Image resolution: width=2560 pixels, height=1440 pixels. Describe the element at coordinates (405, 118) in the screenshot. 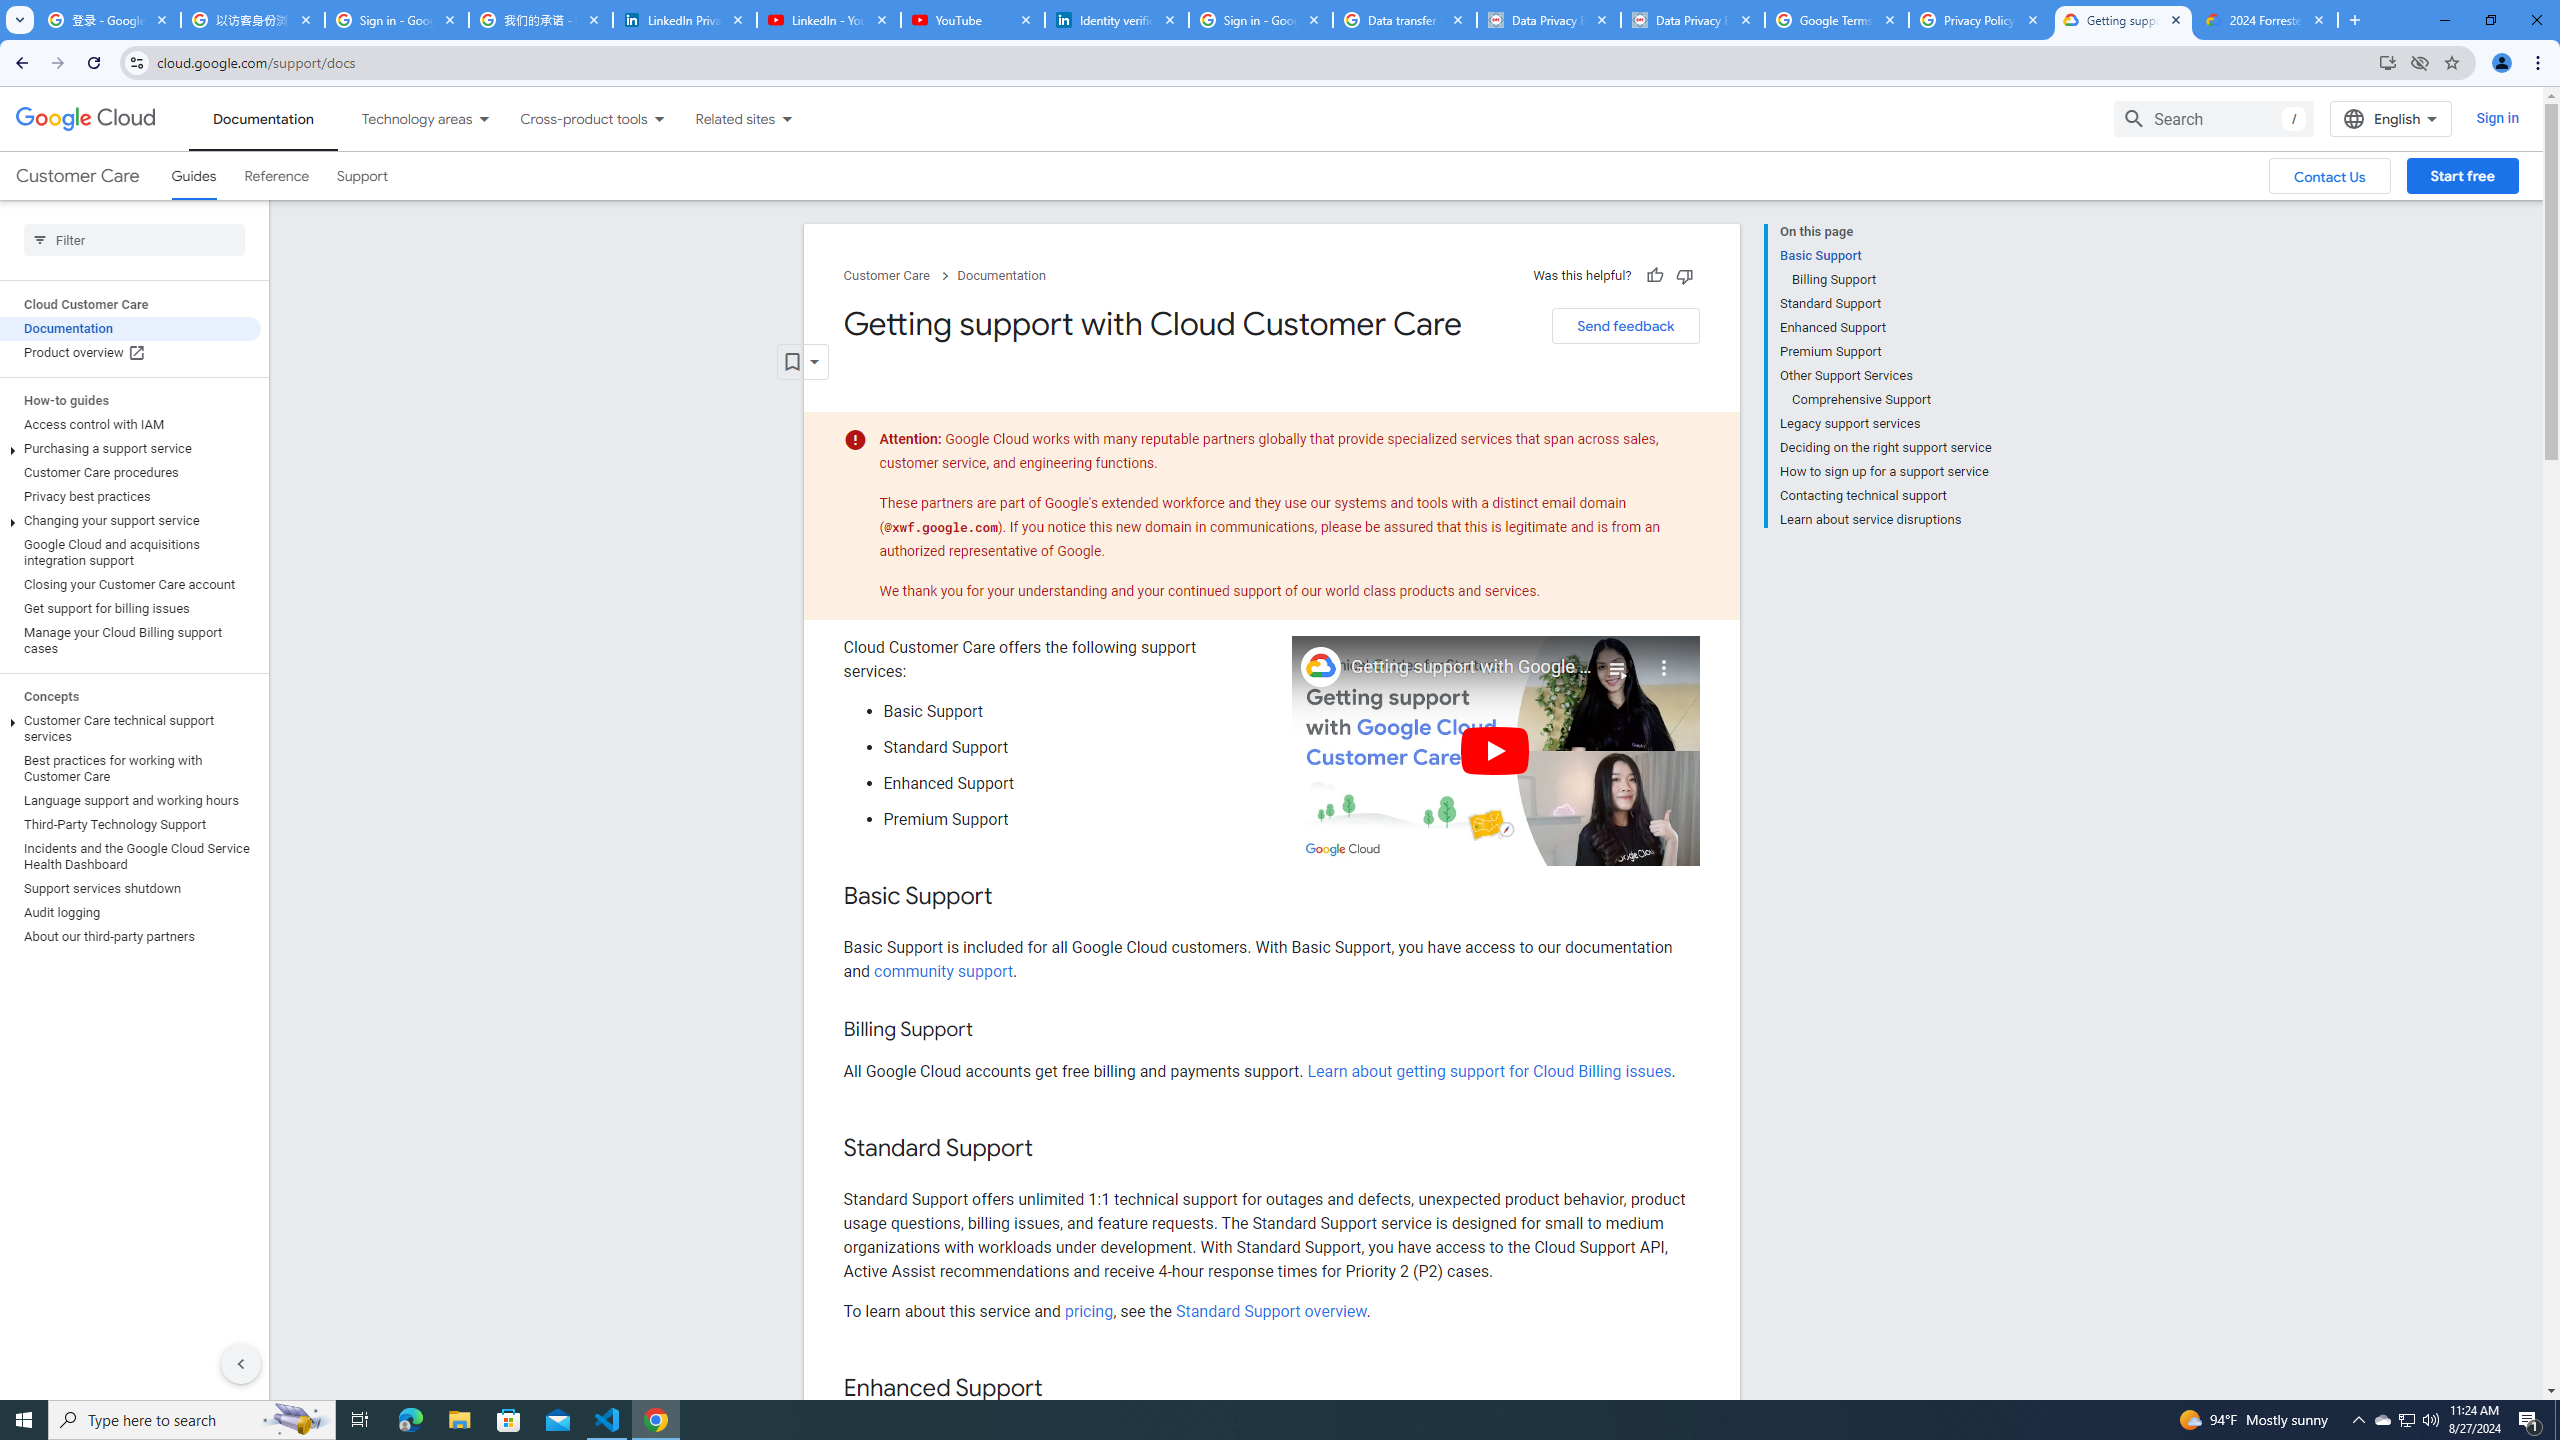

I see `Technology areas` at that location.